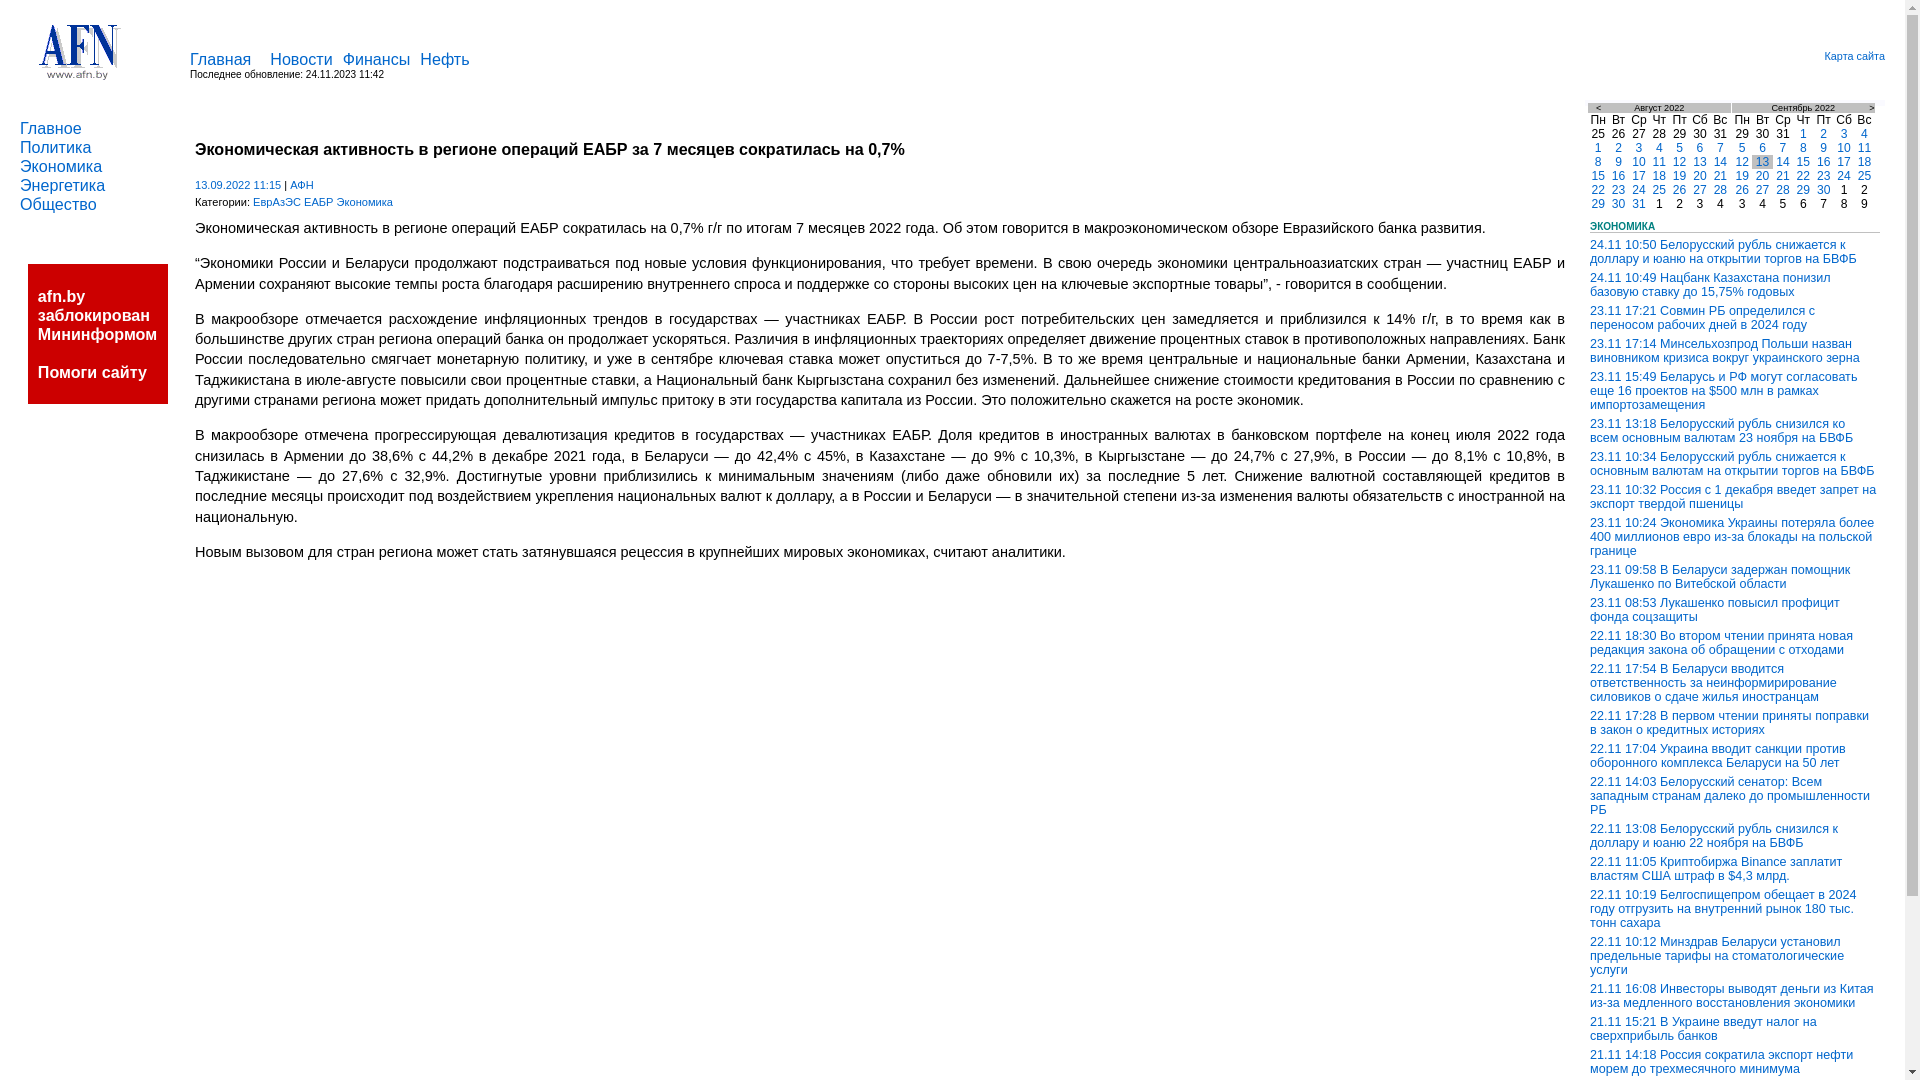 Image resolution: width=1920 pixels, height=1080 pixels. I want to click on 6, so click(1762, 148).